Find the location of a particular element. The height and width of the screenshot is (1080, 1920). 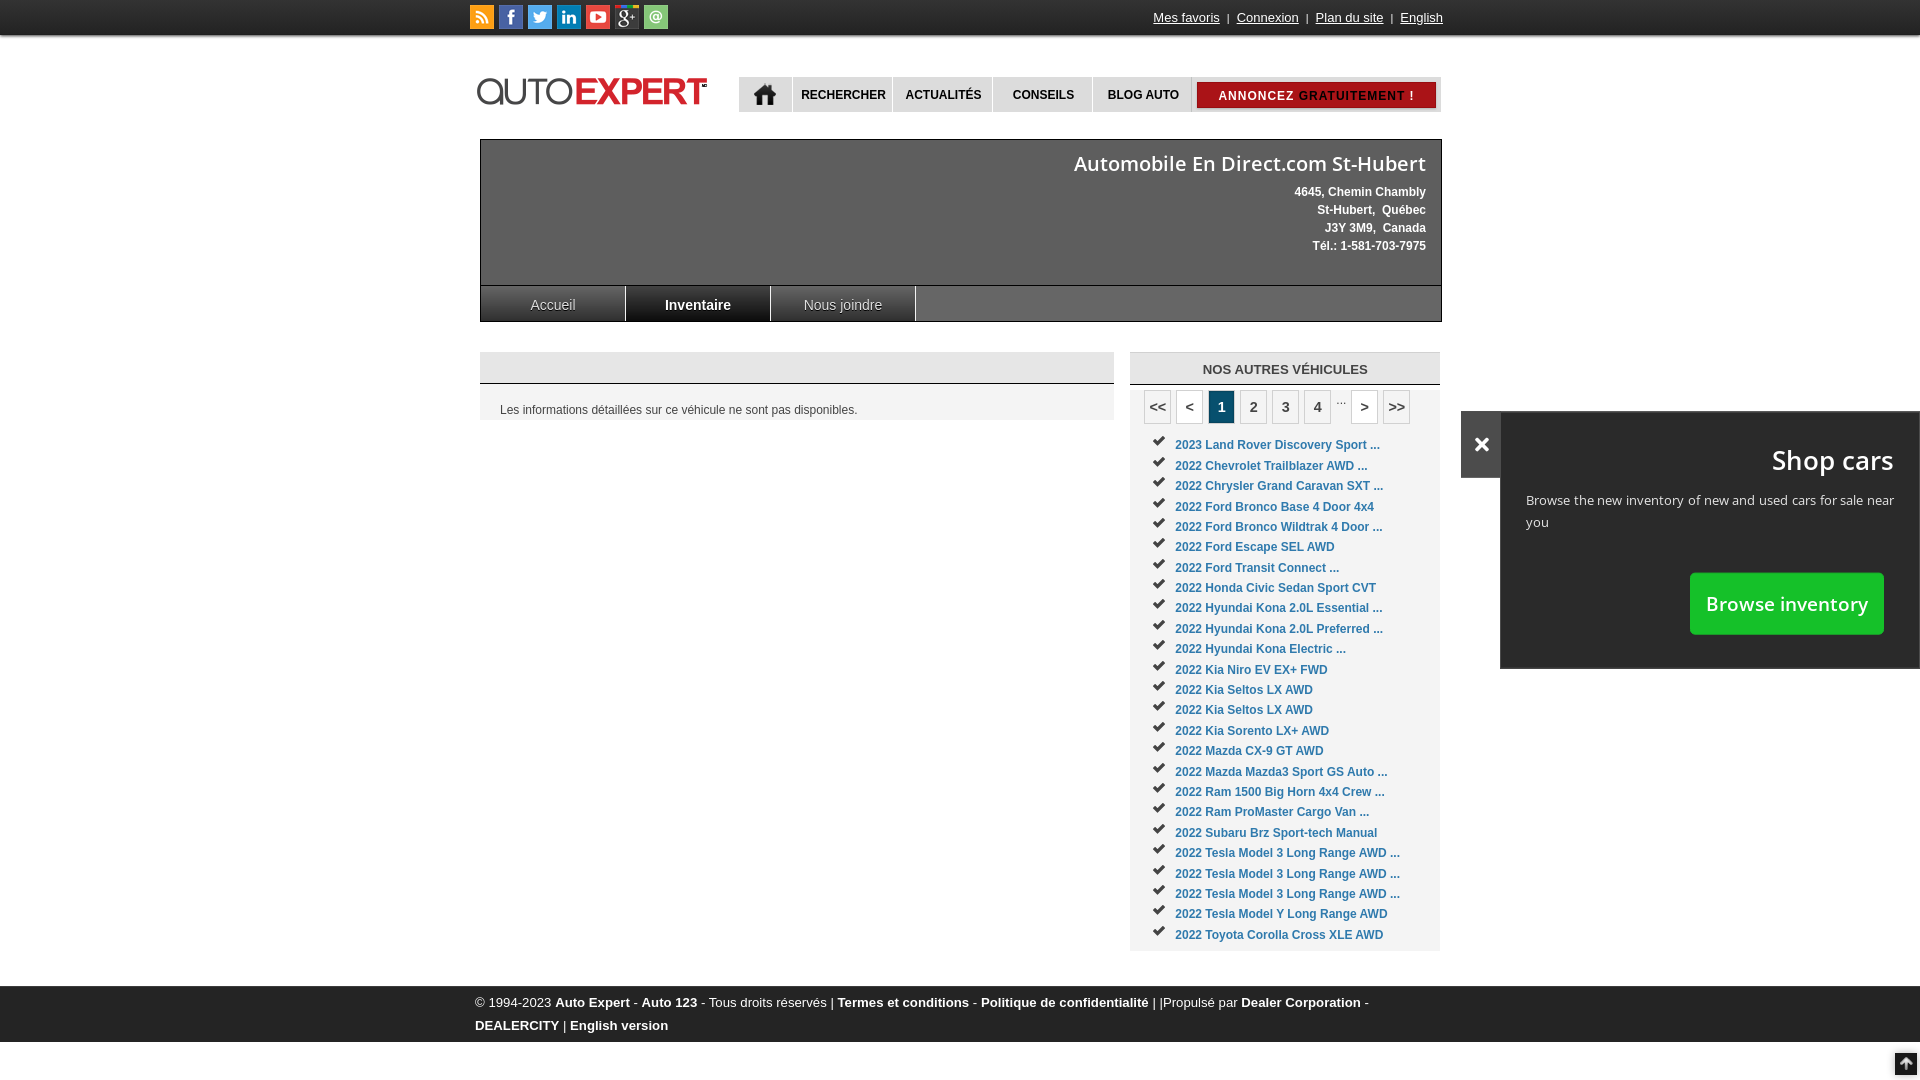

<< is located at coordinates (1158, 407).